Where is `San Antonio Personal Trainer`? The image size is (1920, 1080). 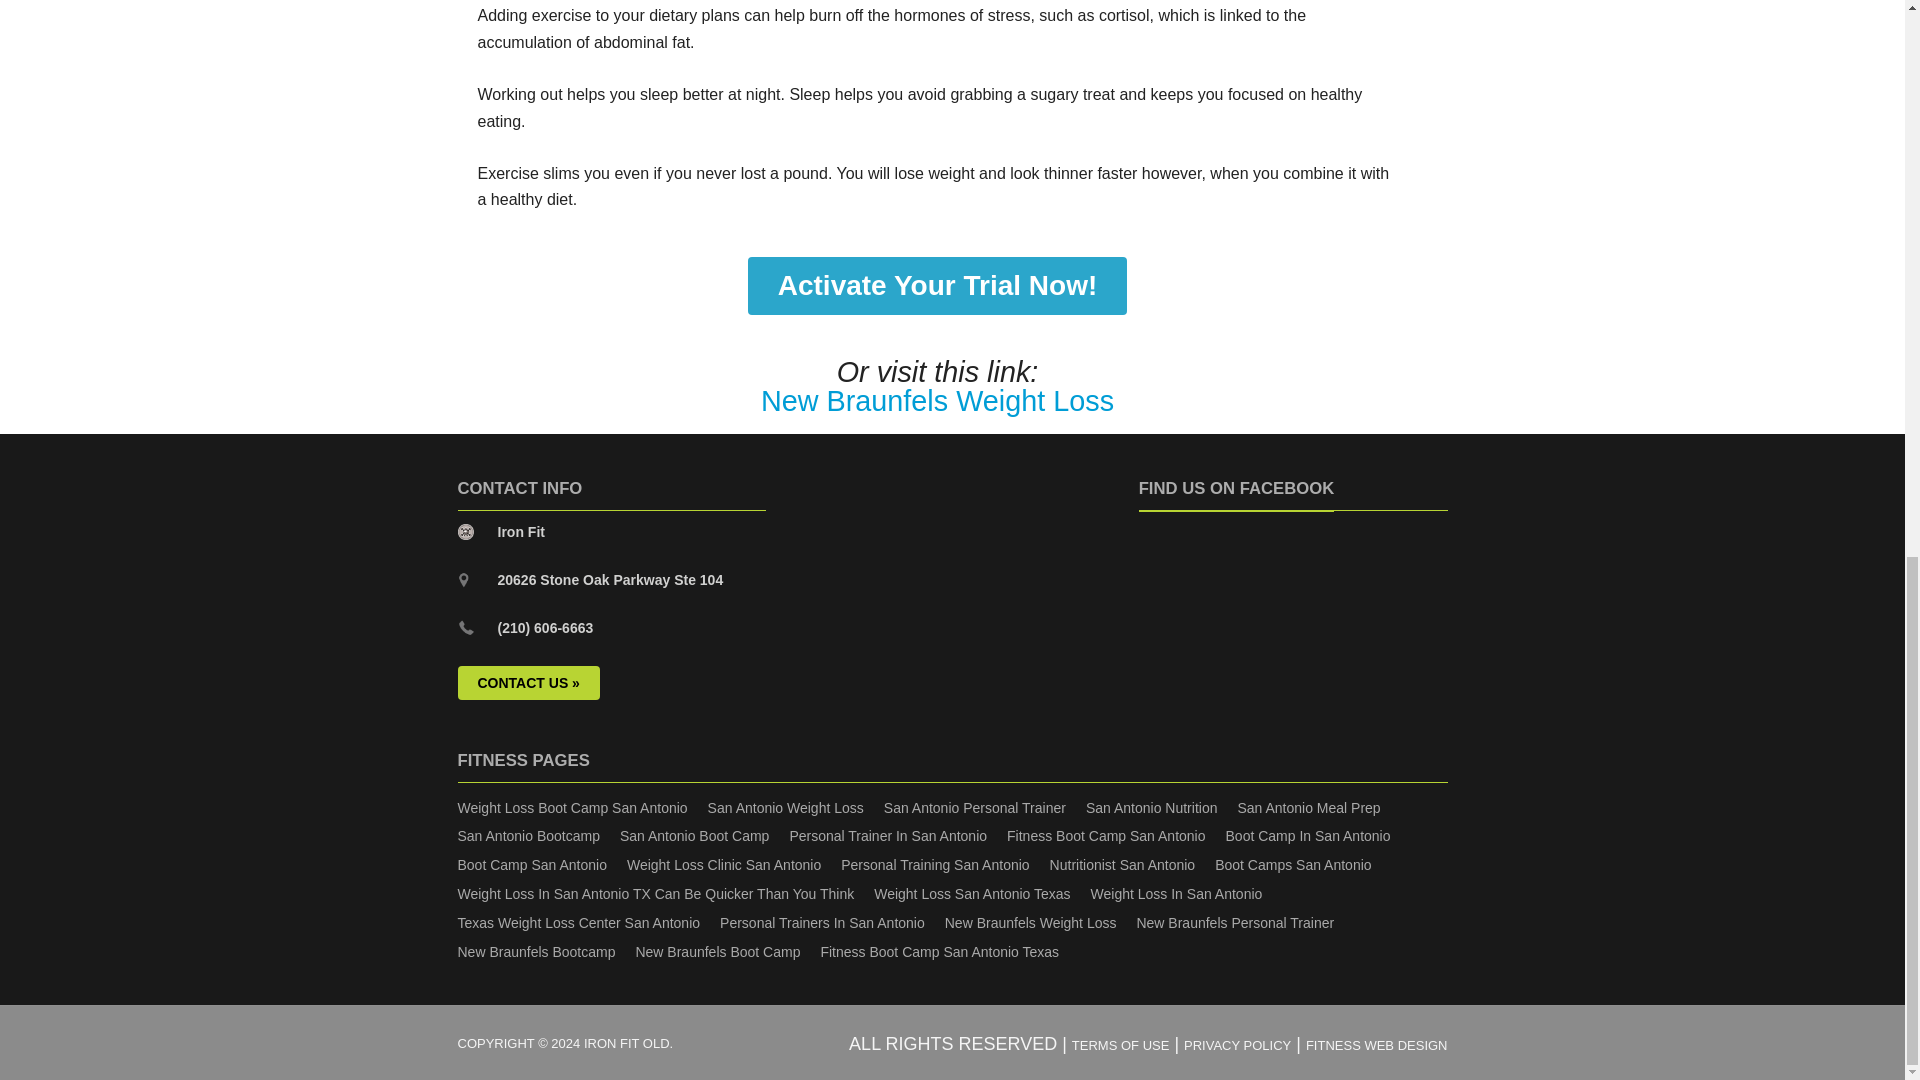
San Antonio Personal Trainer is located at coordinates (974, 808).